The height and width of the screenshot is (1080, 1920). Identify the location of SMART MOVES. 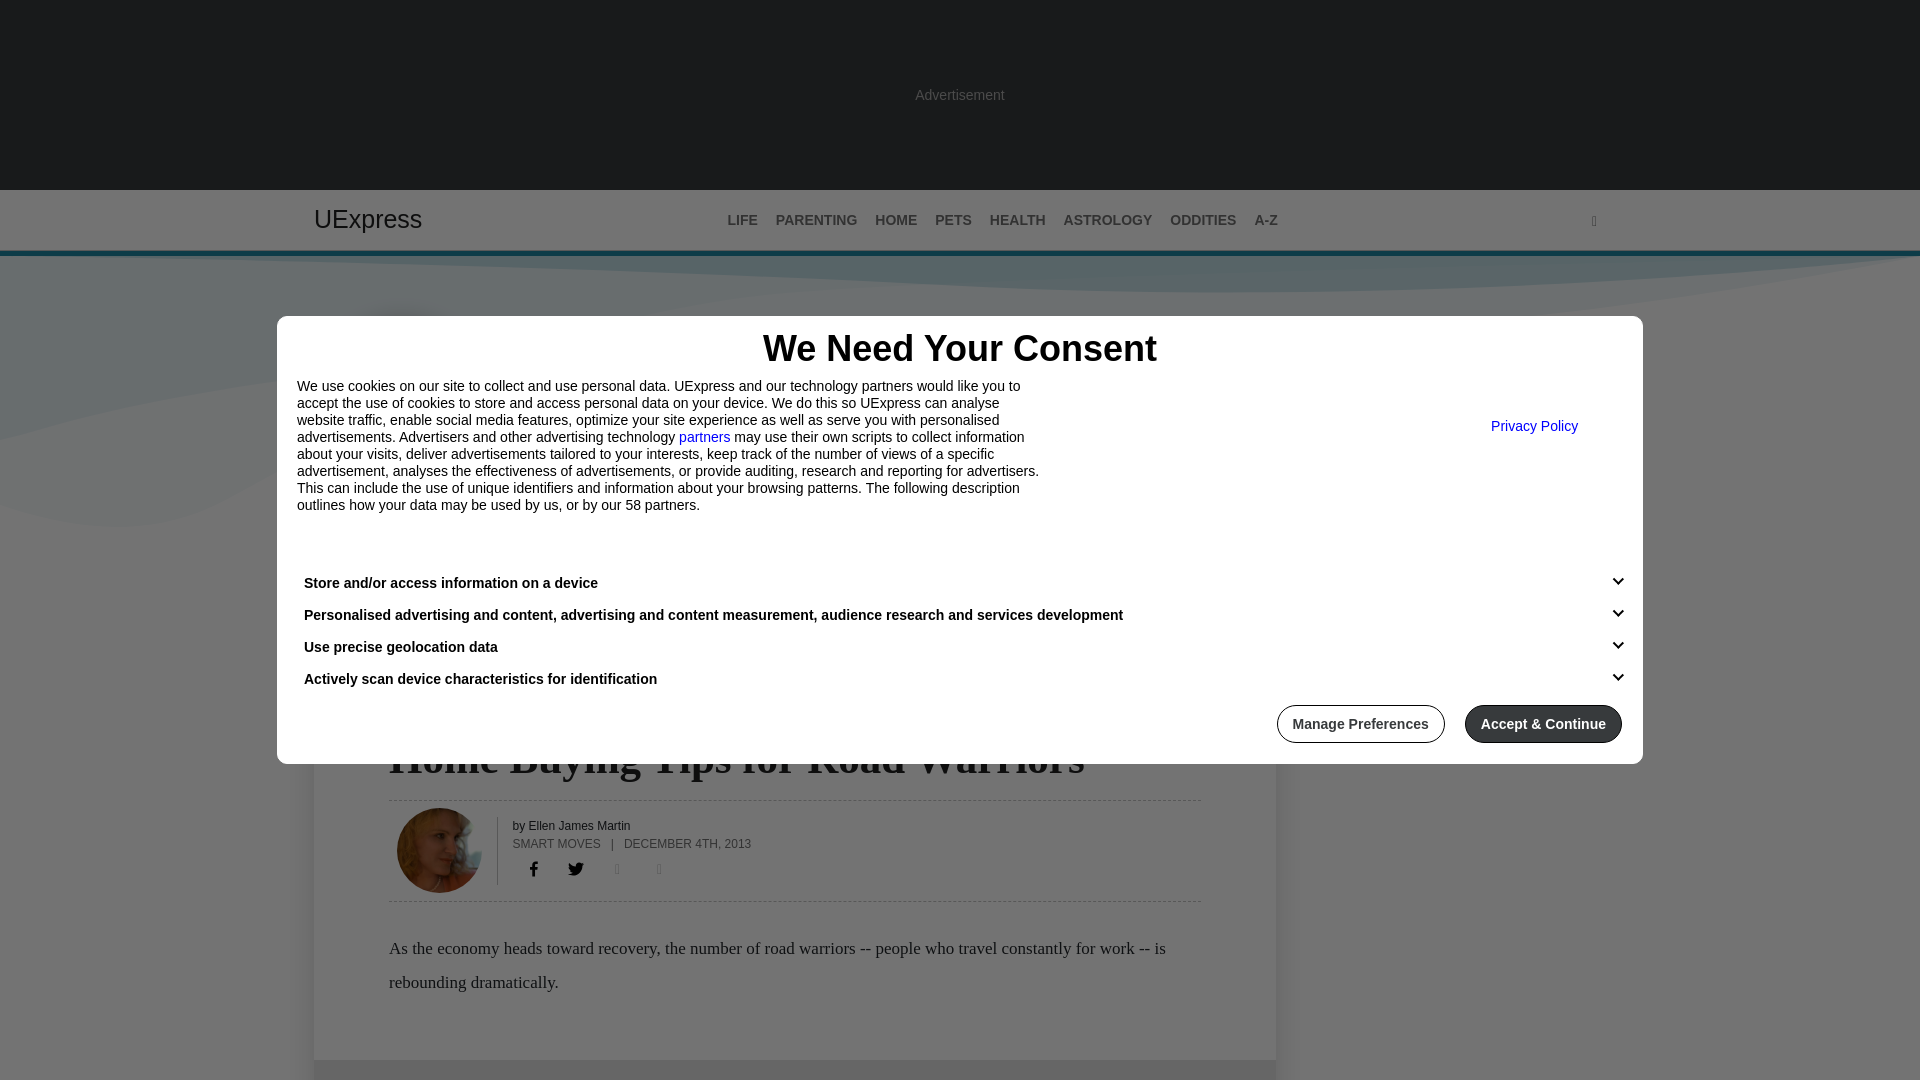
(556, 842).